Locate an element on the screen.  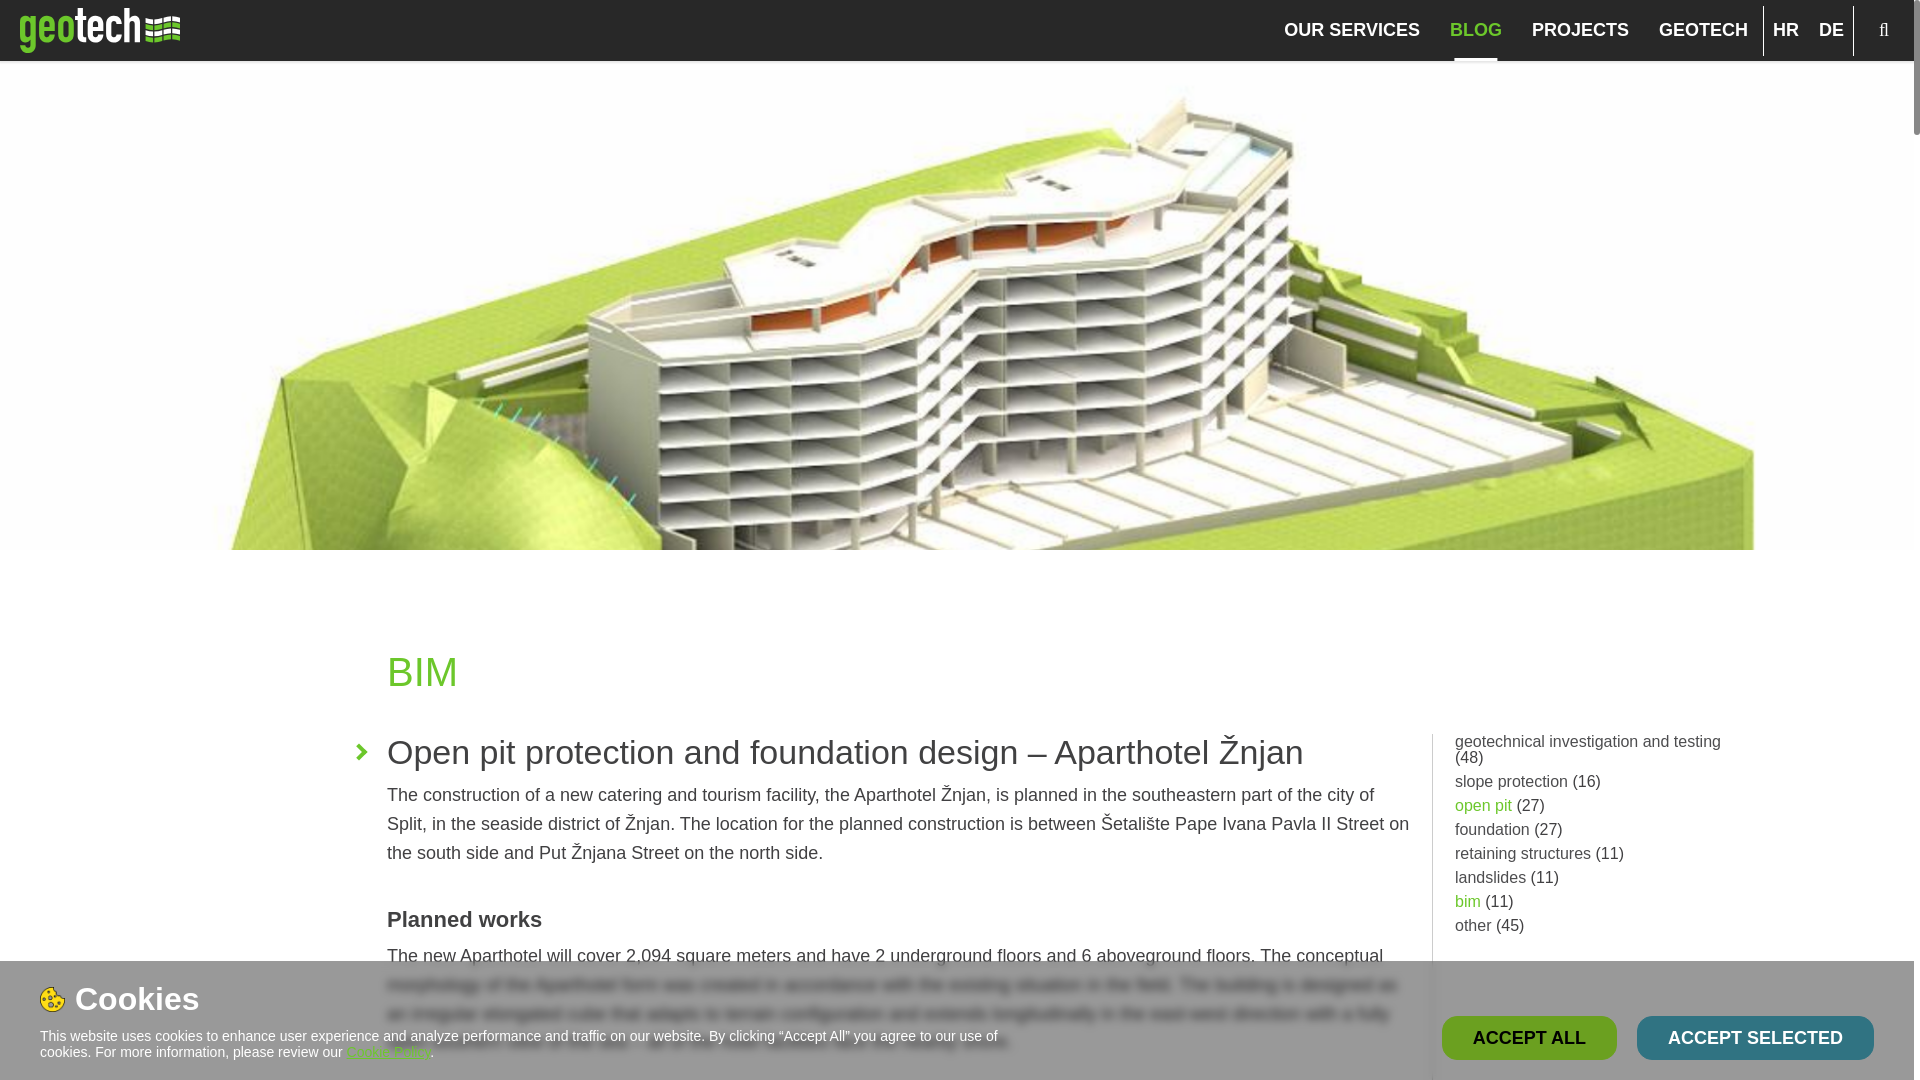
GEOTECH is located at coordinates (1704, 30).